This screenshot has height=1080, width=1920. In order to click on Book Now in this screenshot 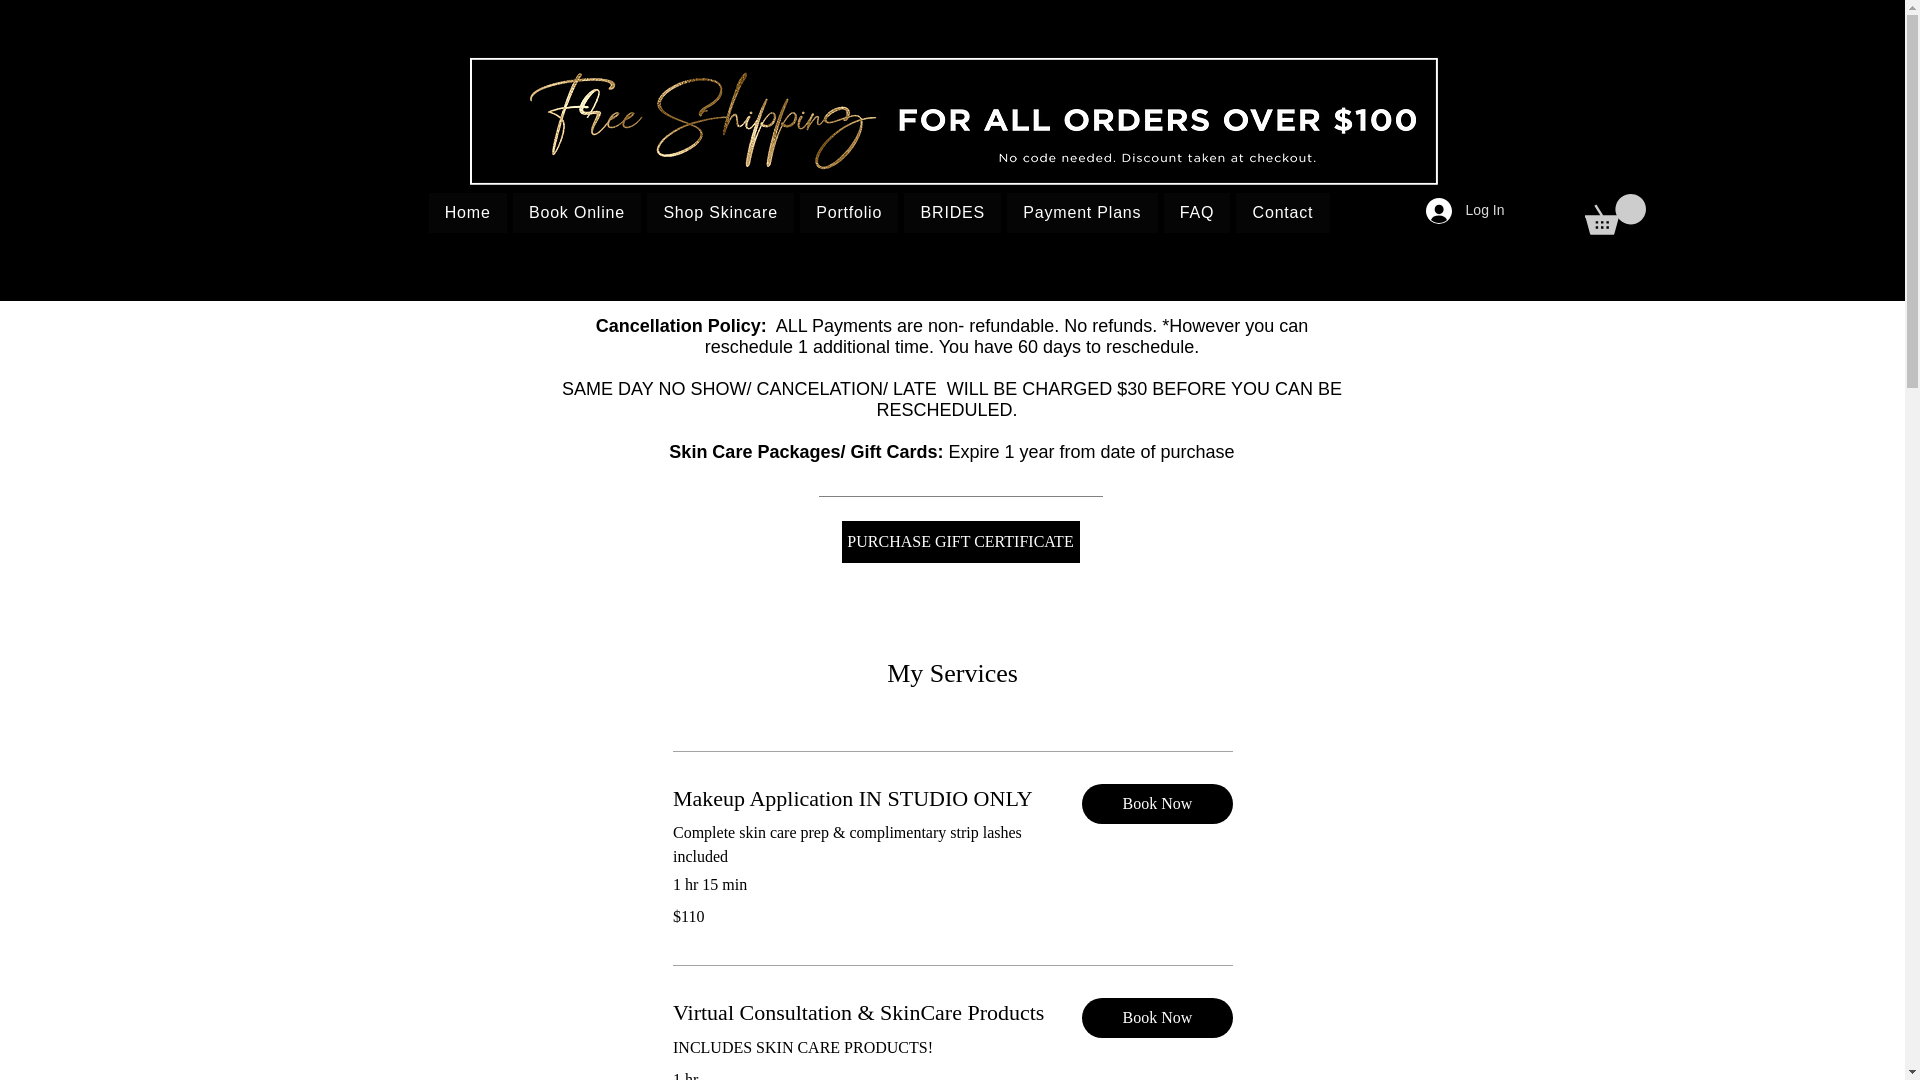, I will do `click(1157, 1017)`.